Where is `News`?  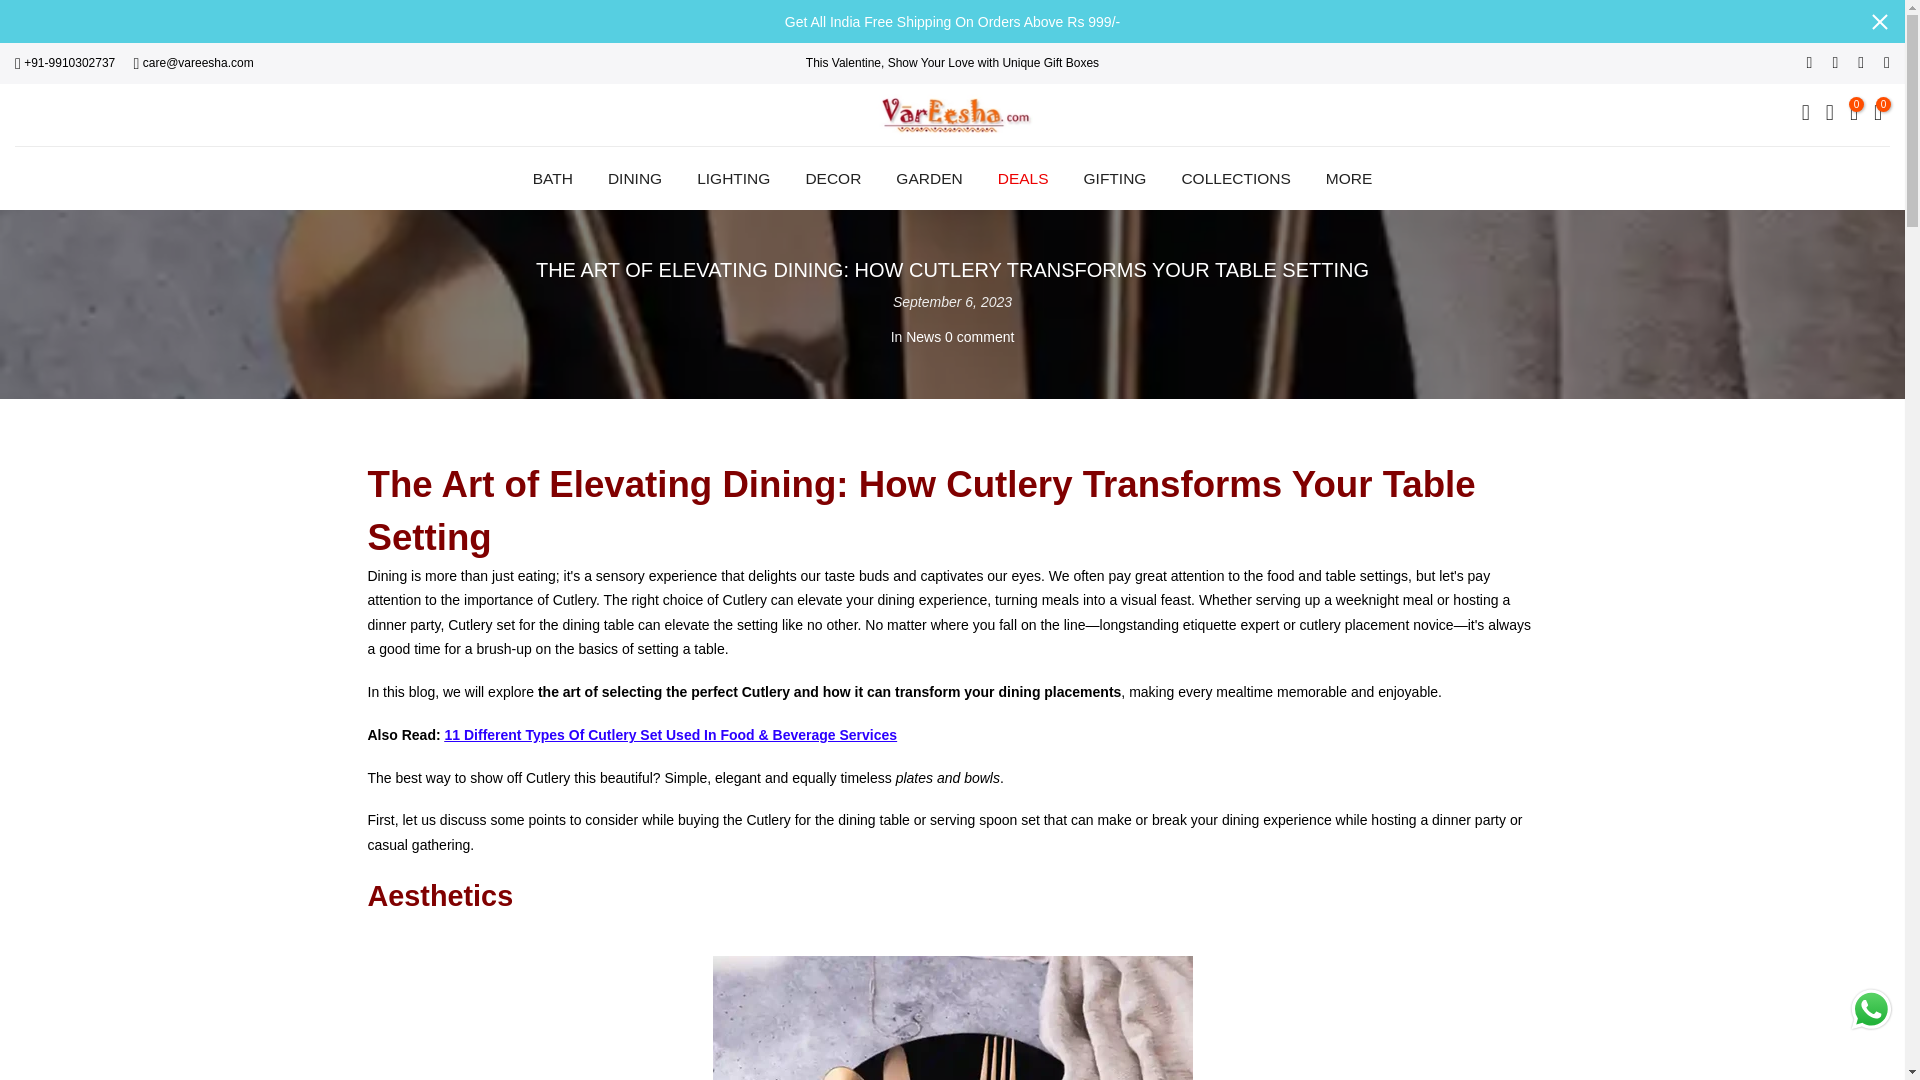
News is located at coordinates (923, 336).